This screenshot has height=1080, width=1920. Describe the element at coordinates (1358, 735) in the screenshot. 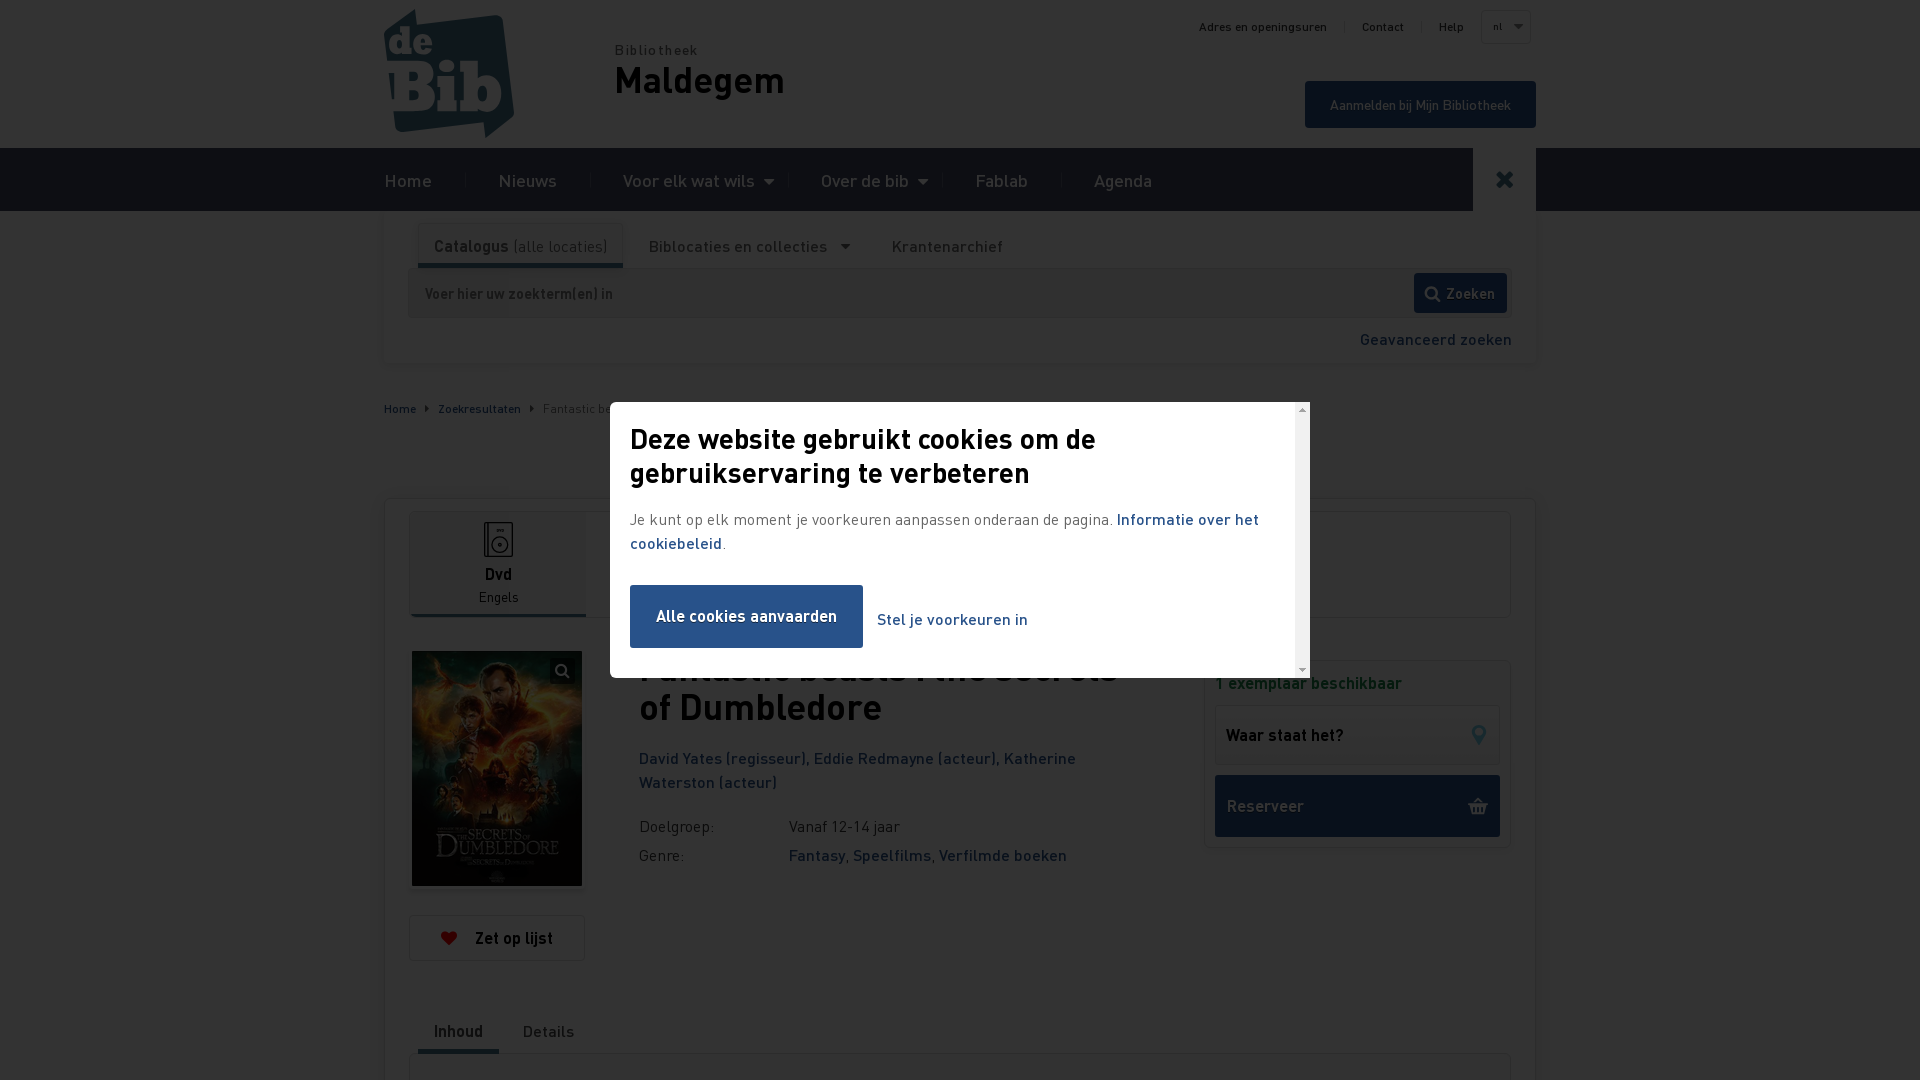

I see `Waar staat het?` at that location.